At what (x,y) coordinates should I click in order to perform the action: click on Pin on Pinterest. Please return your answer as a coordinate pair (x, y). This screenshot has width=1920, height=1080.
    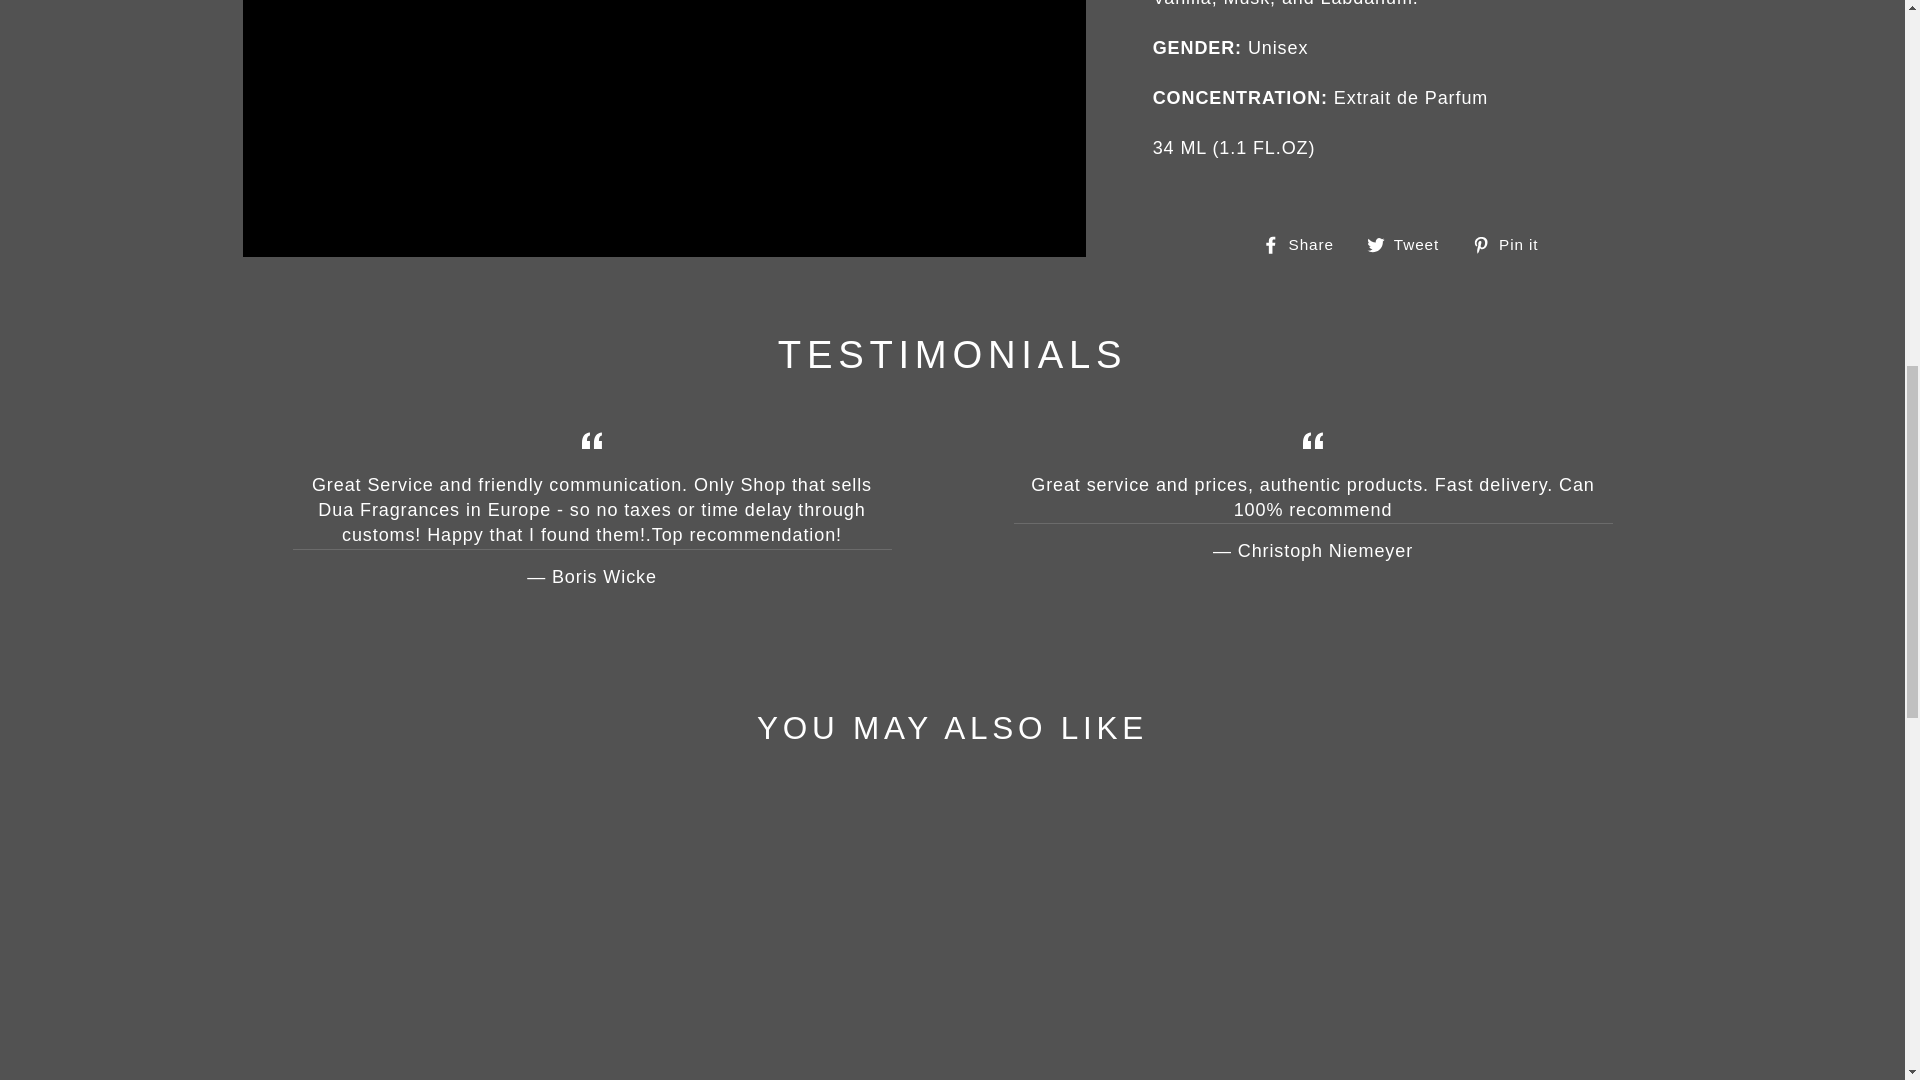
    Looking at the image, I should click on (1512, 244).